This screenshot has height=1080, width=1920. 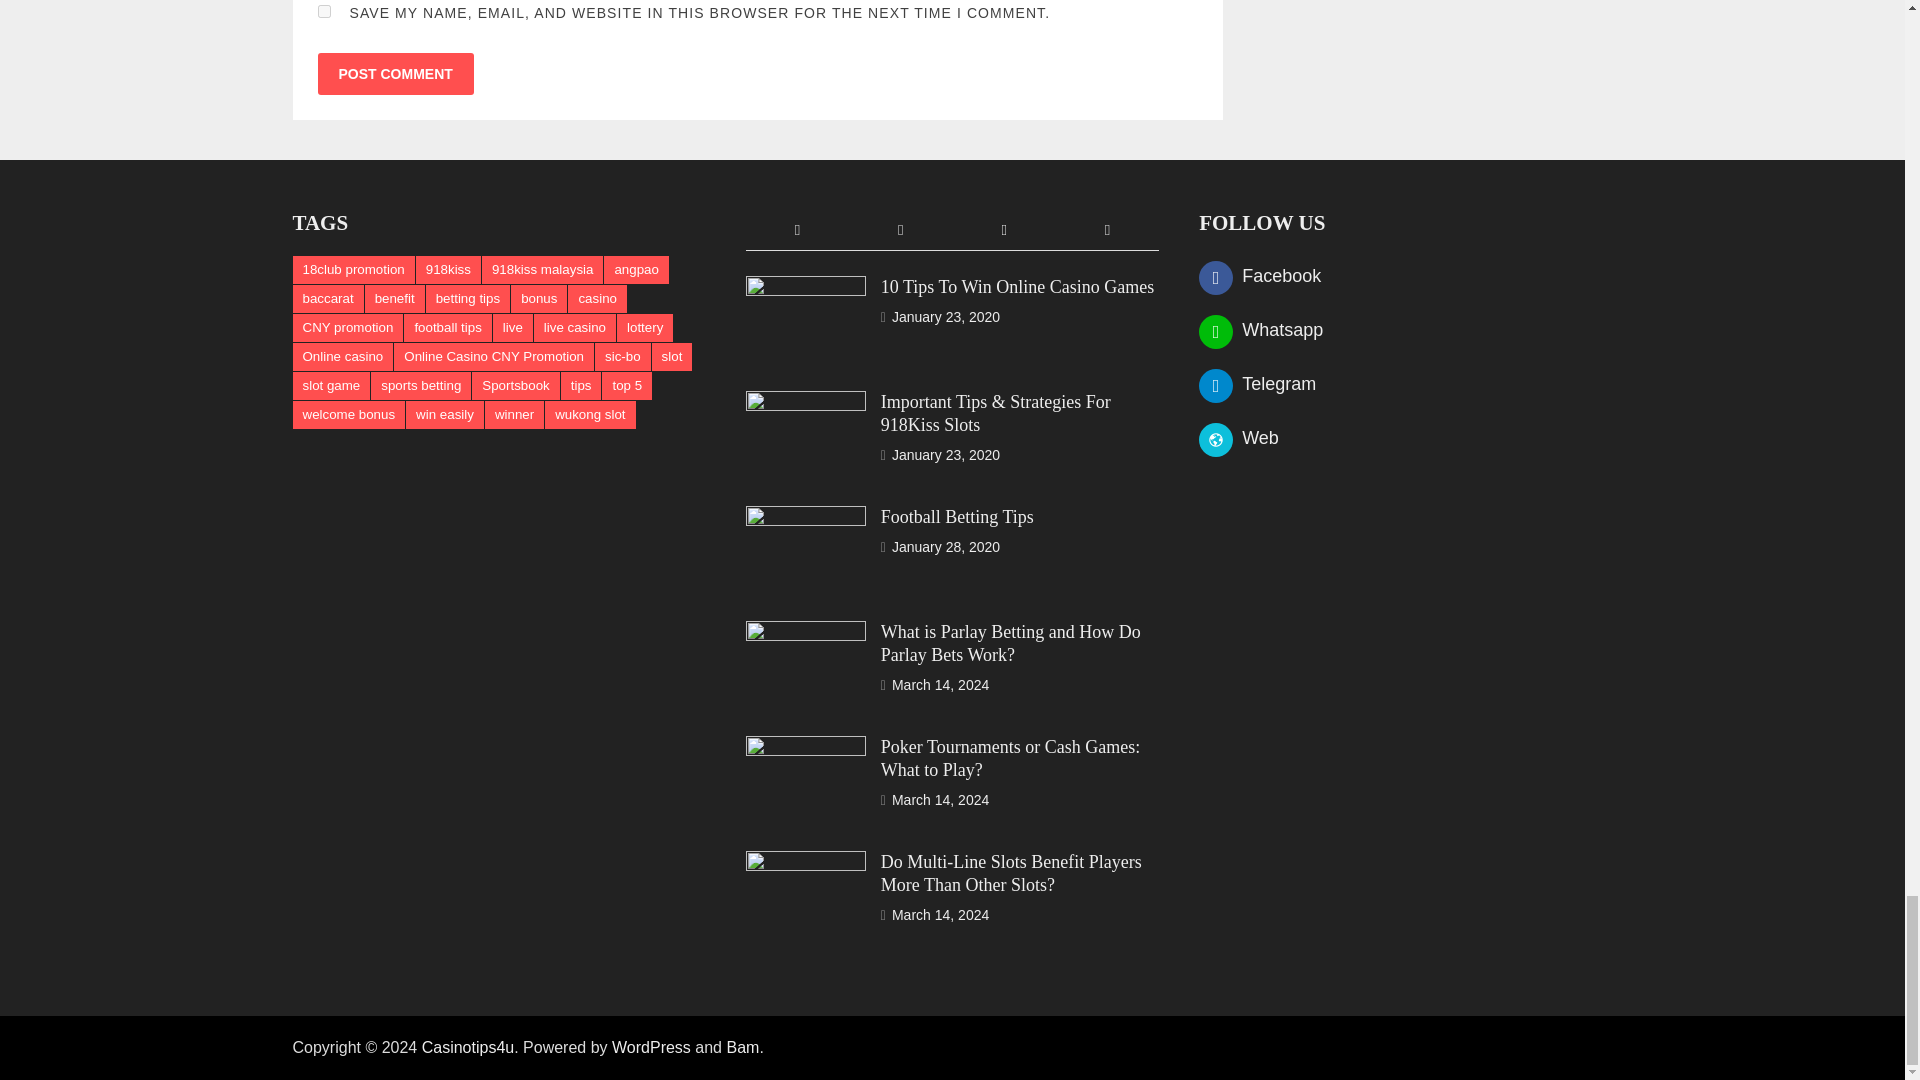 What do you see at coordinates (468, 1047) in the screenshot?
I see `Casinotips4u` at bounding box center [468, 1047].